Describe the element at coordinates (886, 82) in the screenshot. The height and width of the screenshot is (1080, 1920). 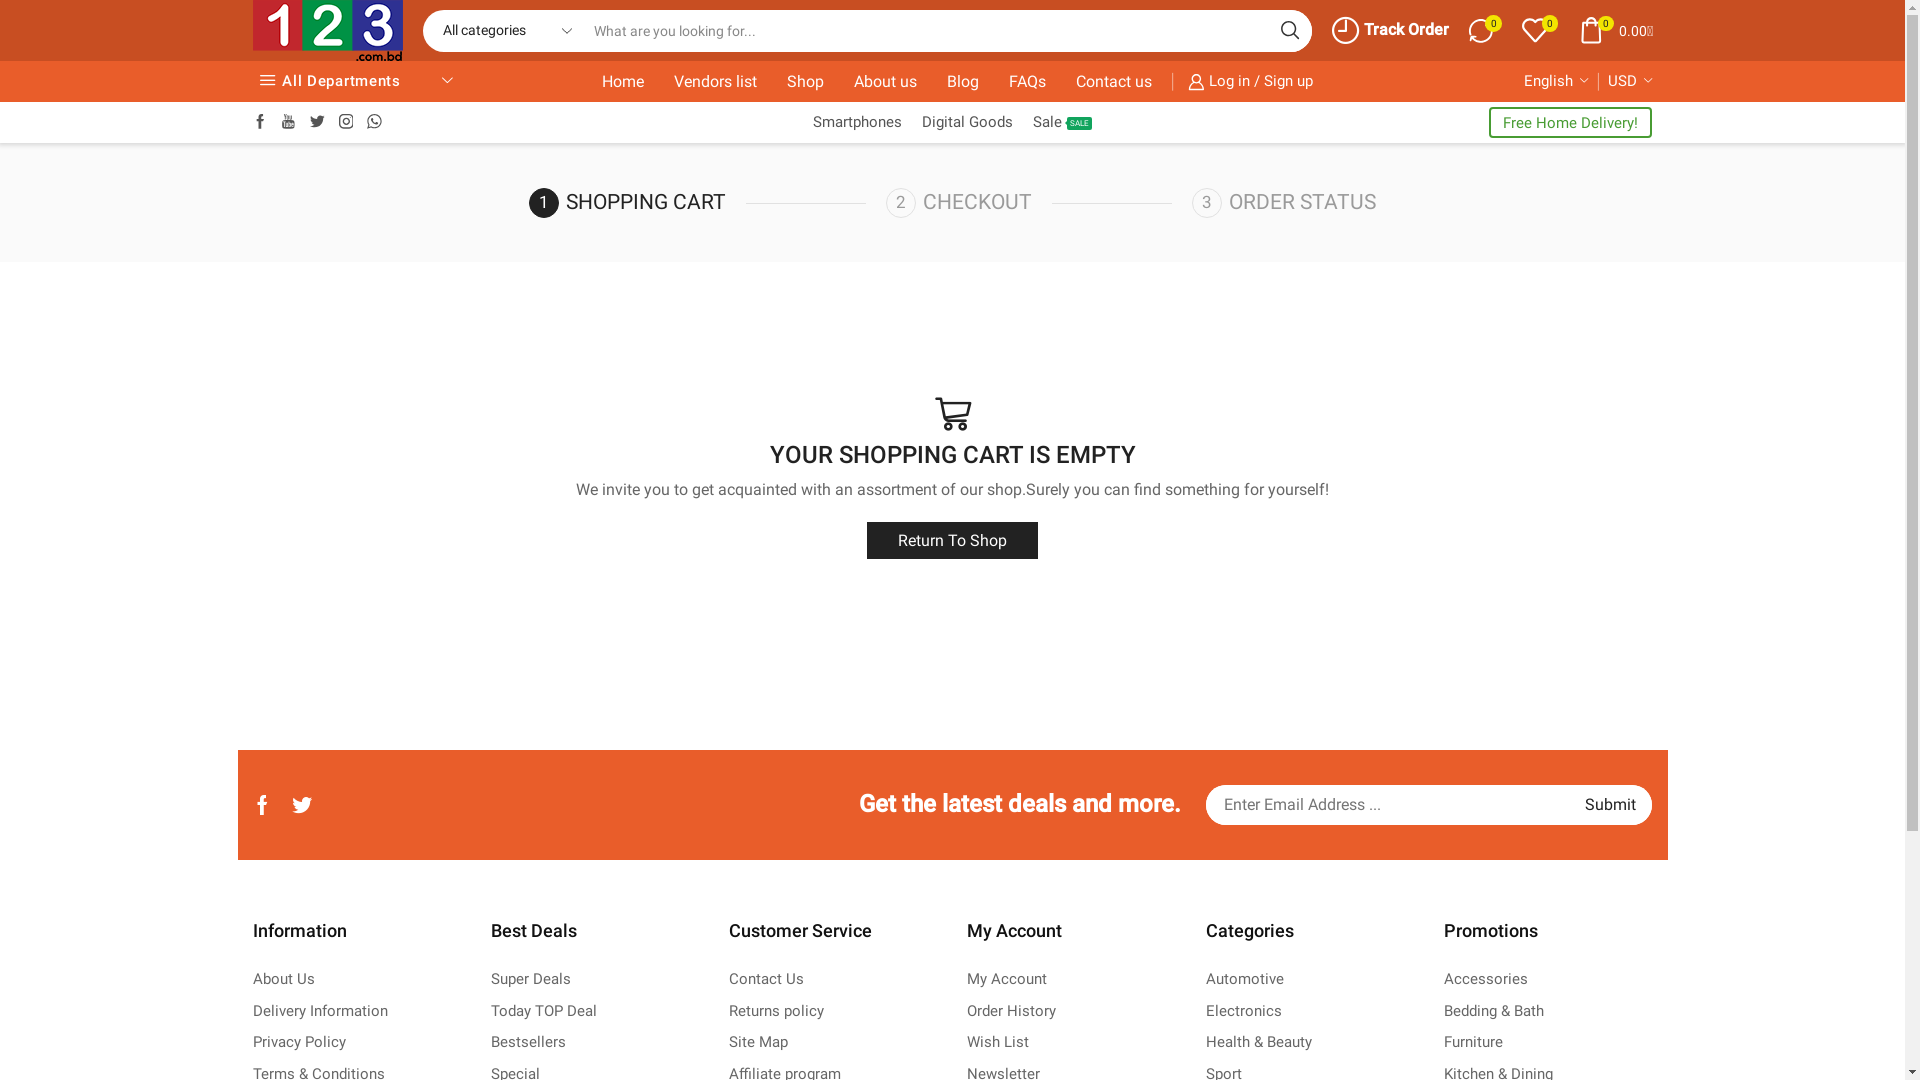
I see `About us` at that location.